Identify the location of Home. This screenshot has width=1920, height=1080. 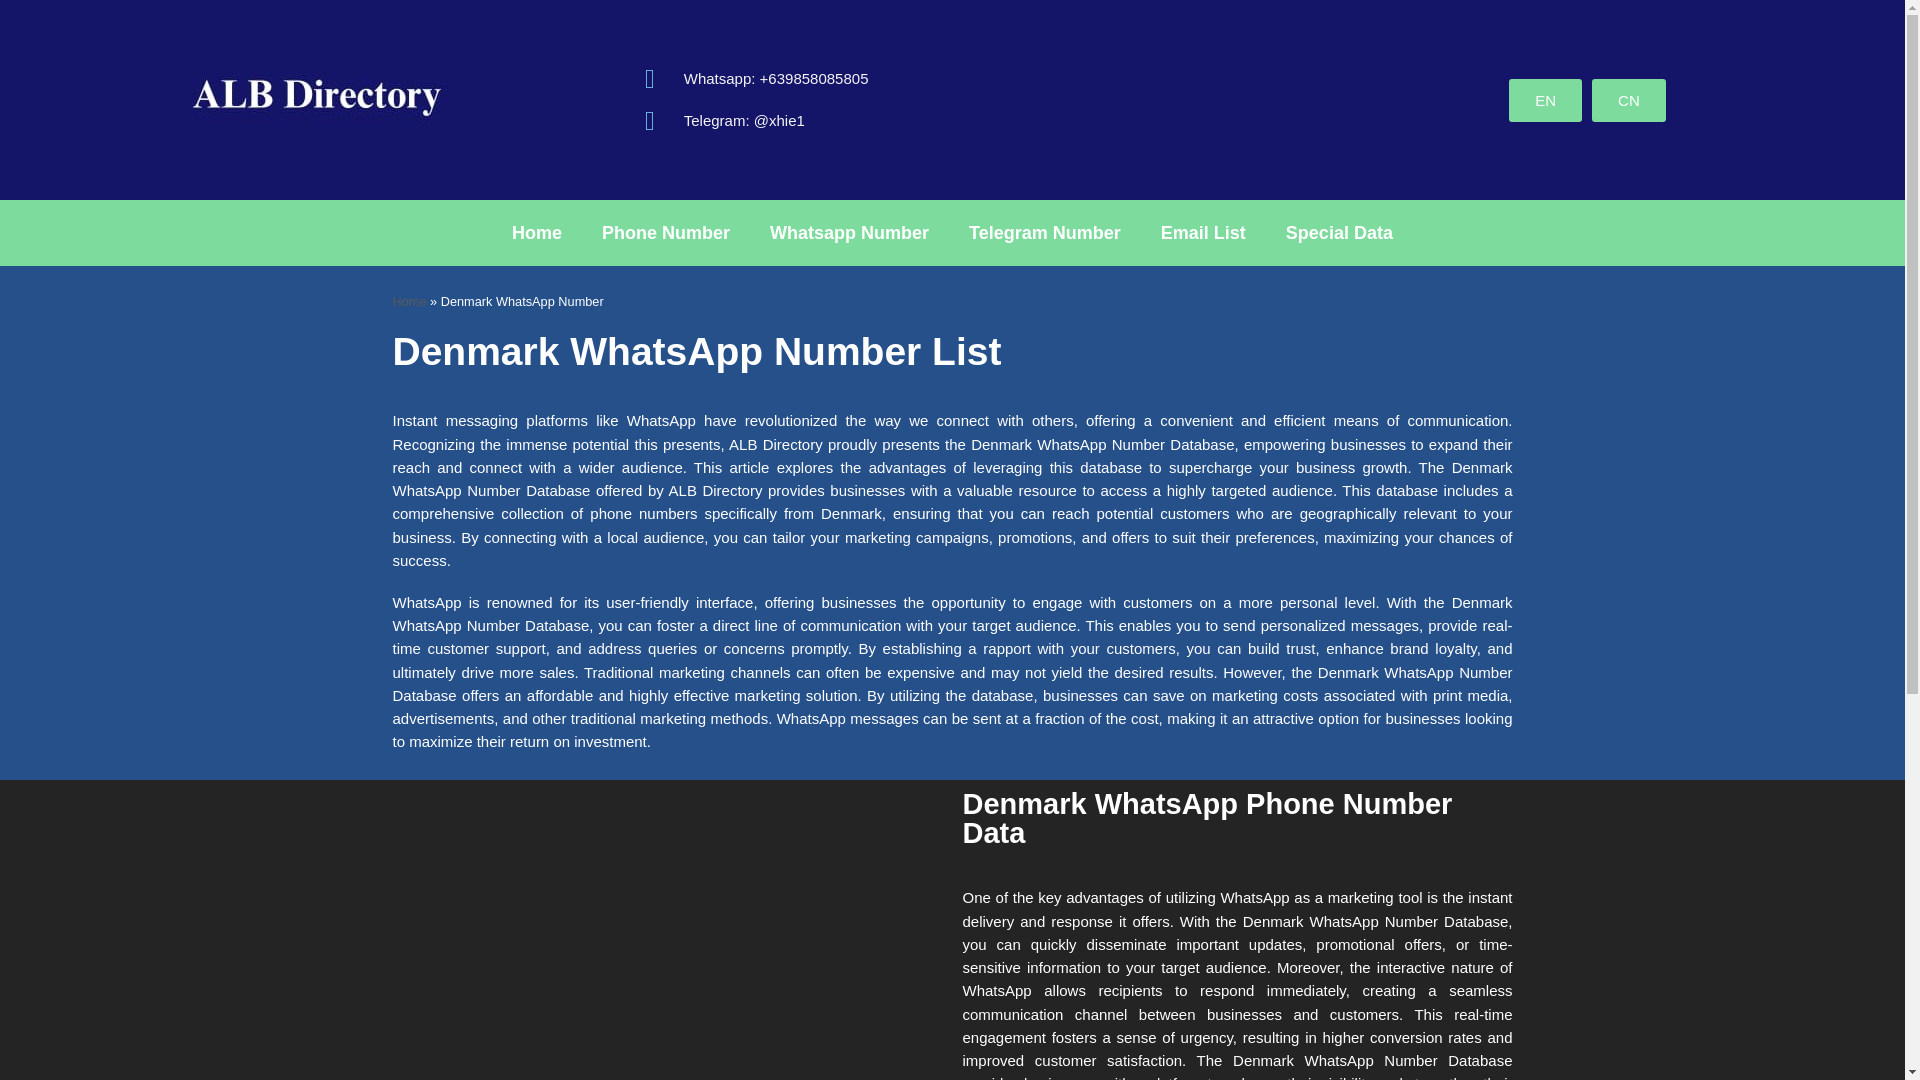
(536, 232).